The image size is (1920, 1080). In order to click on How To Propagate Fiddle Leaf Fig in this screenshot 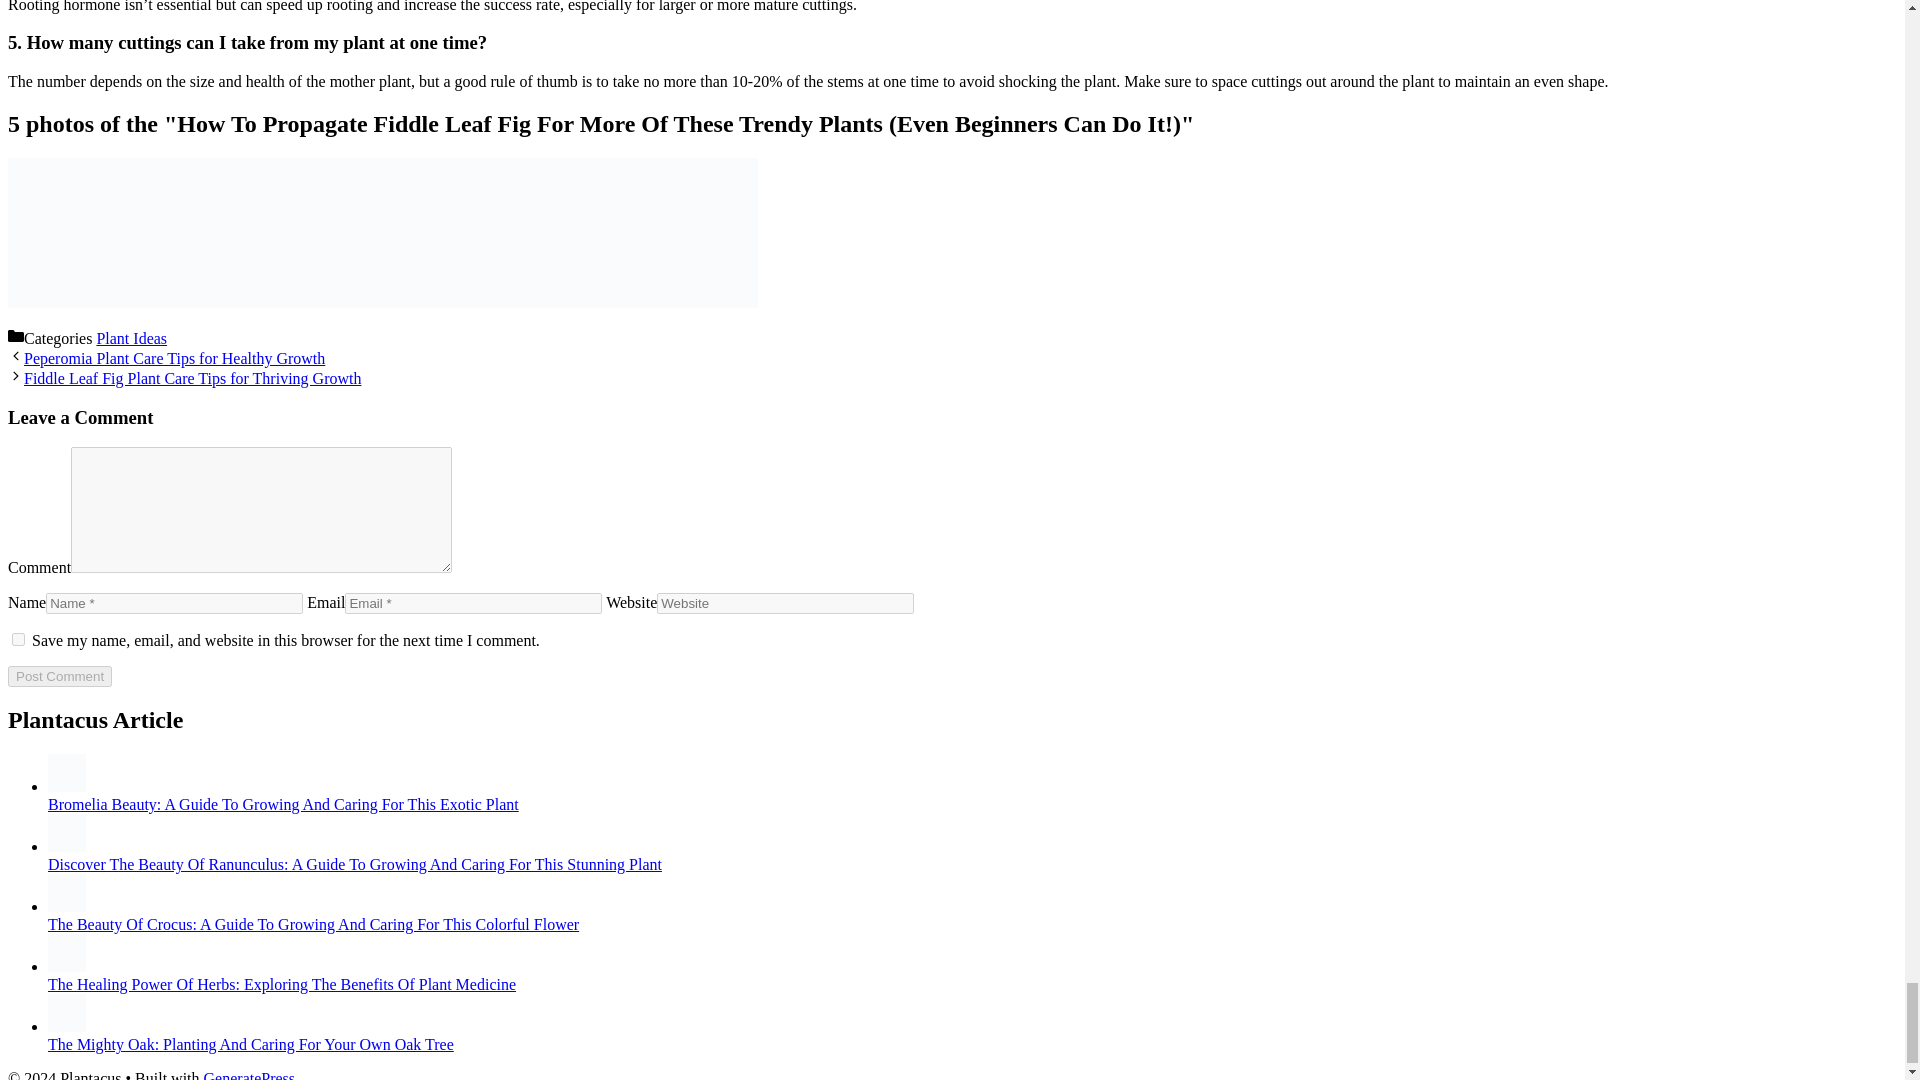, I will do `click(533, 302)`.